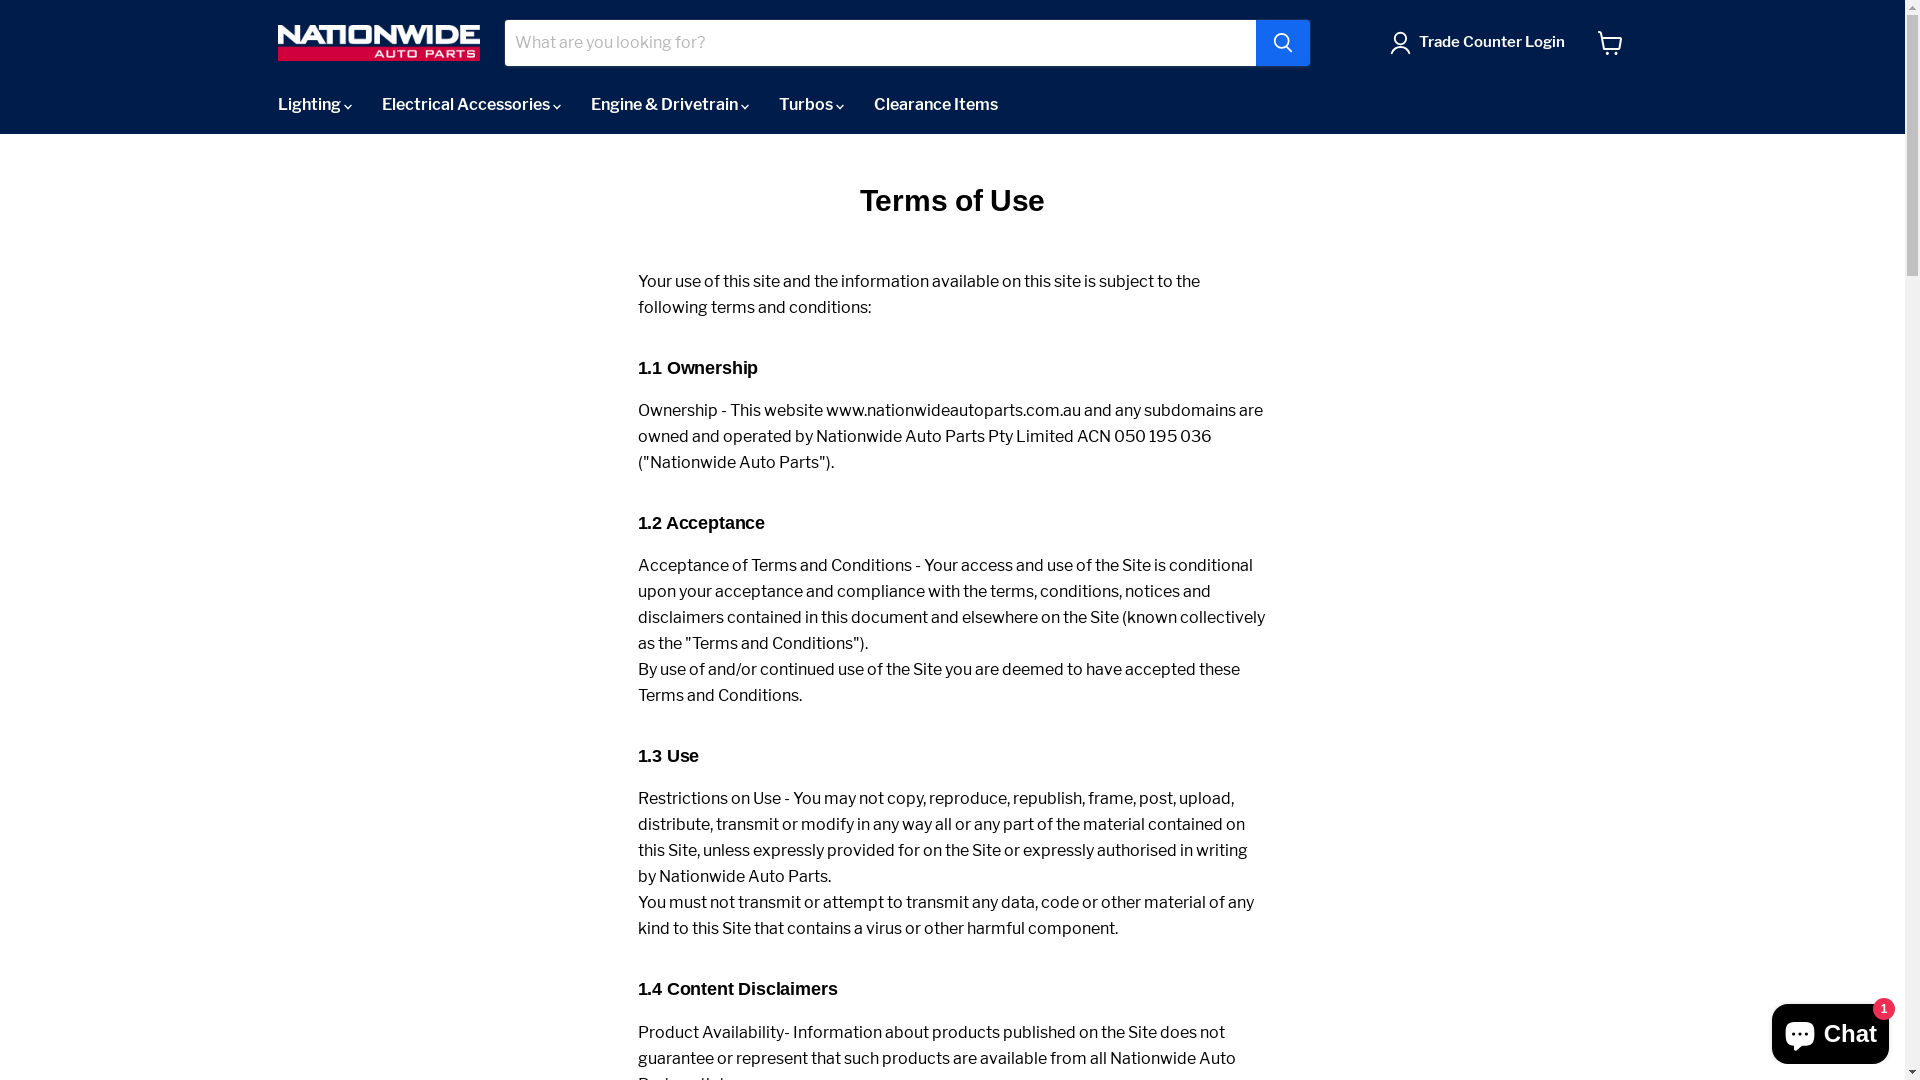 The image size is (1920, 1080). I want to click on Trade Counter Login, so click(1491, 43).